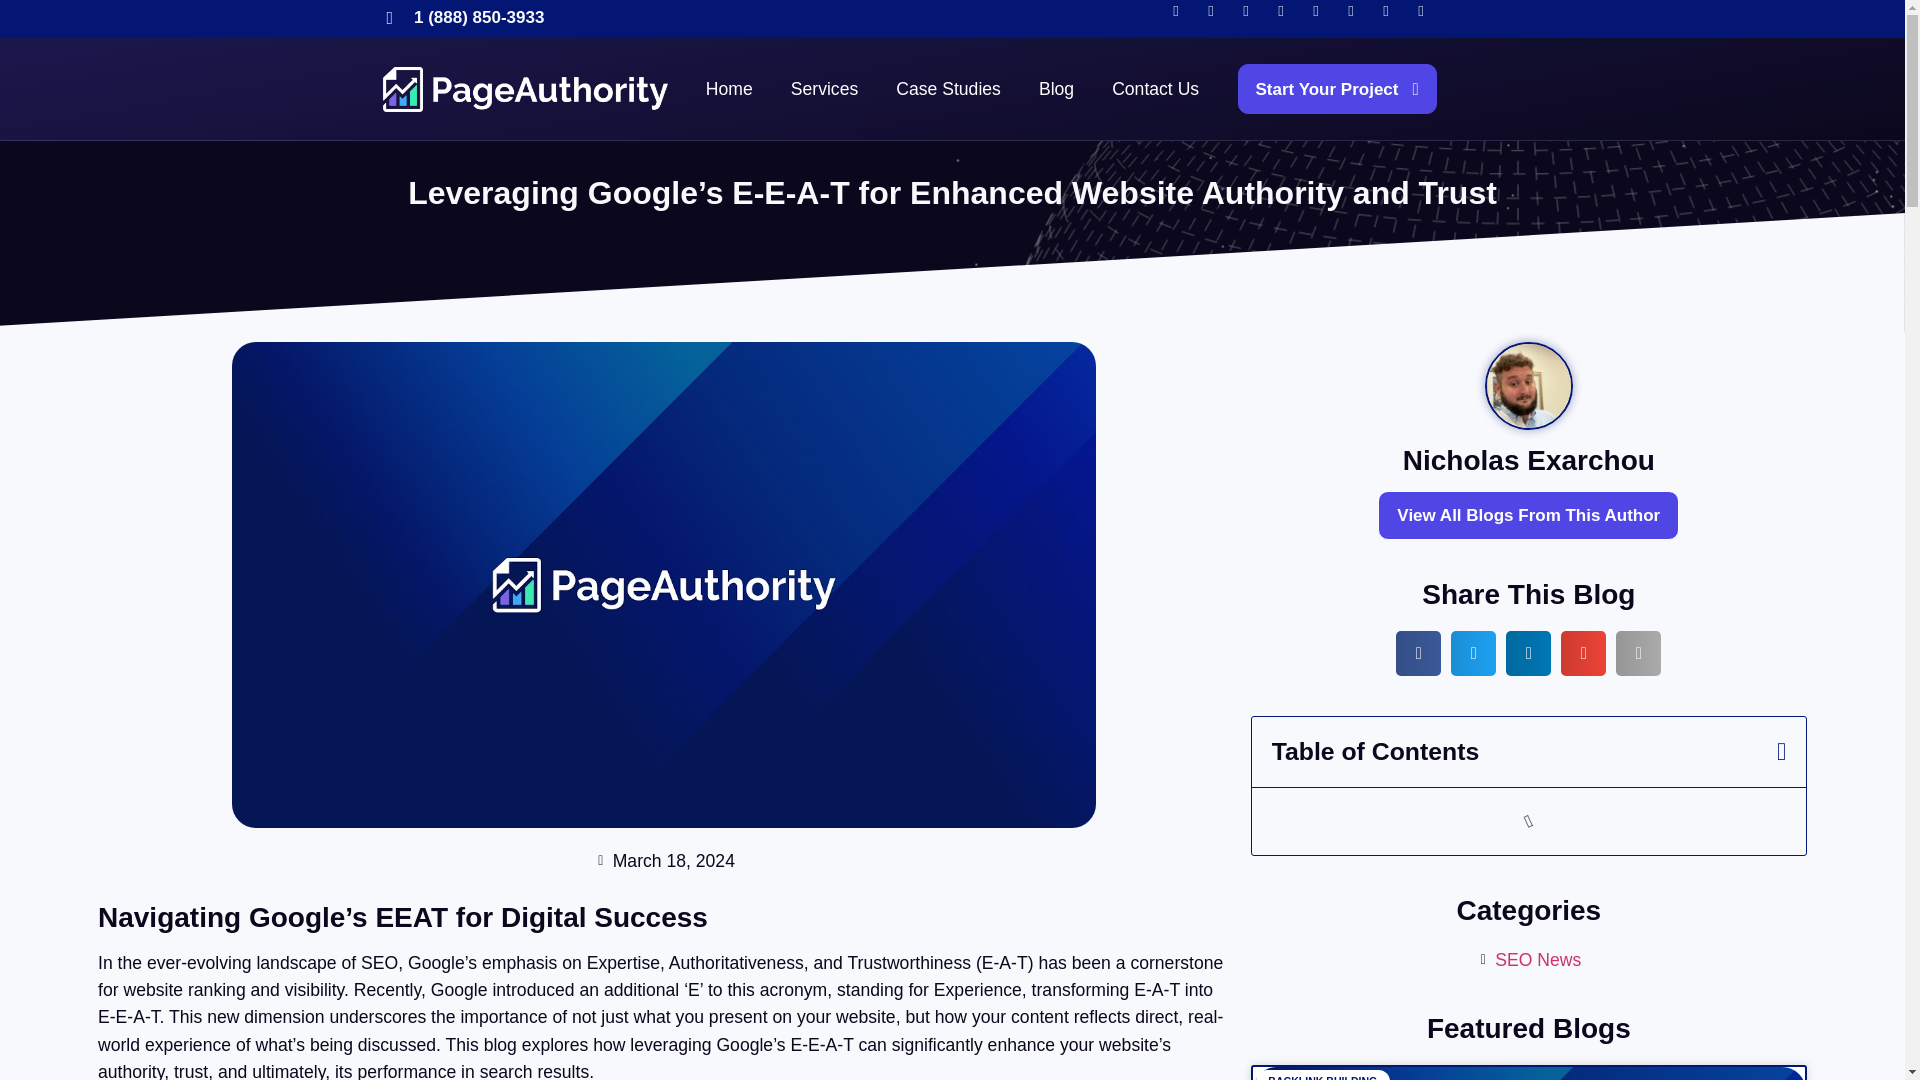  I want to click on Start Your Project, so click(1337, 88).